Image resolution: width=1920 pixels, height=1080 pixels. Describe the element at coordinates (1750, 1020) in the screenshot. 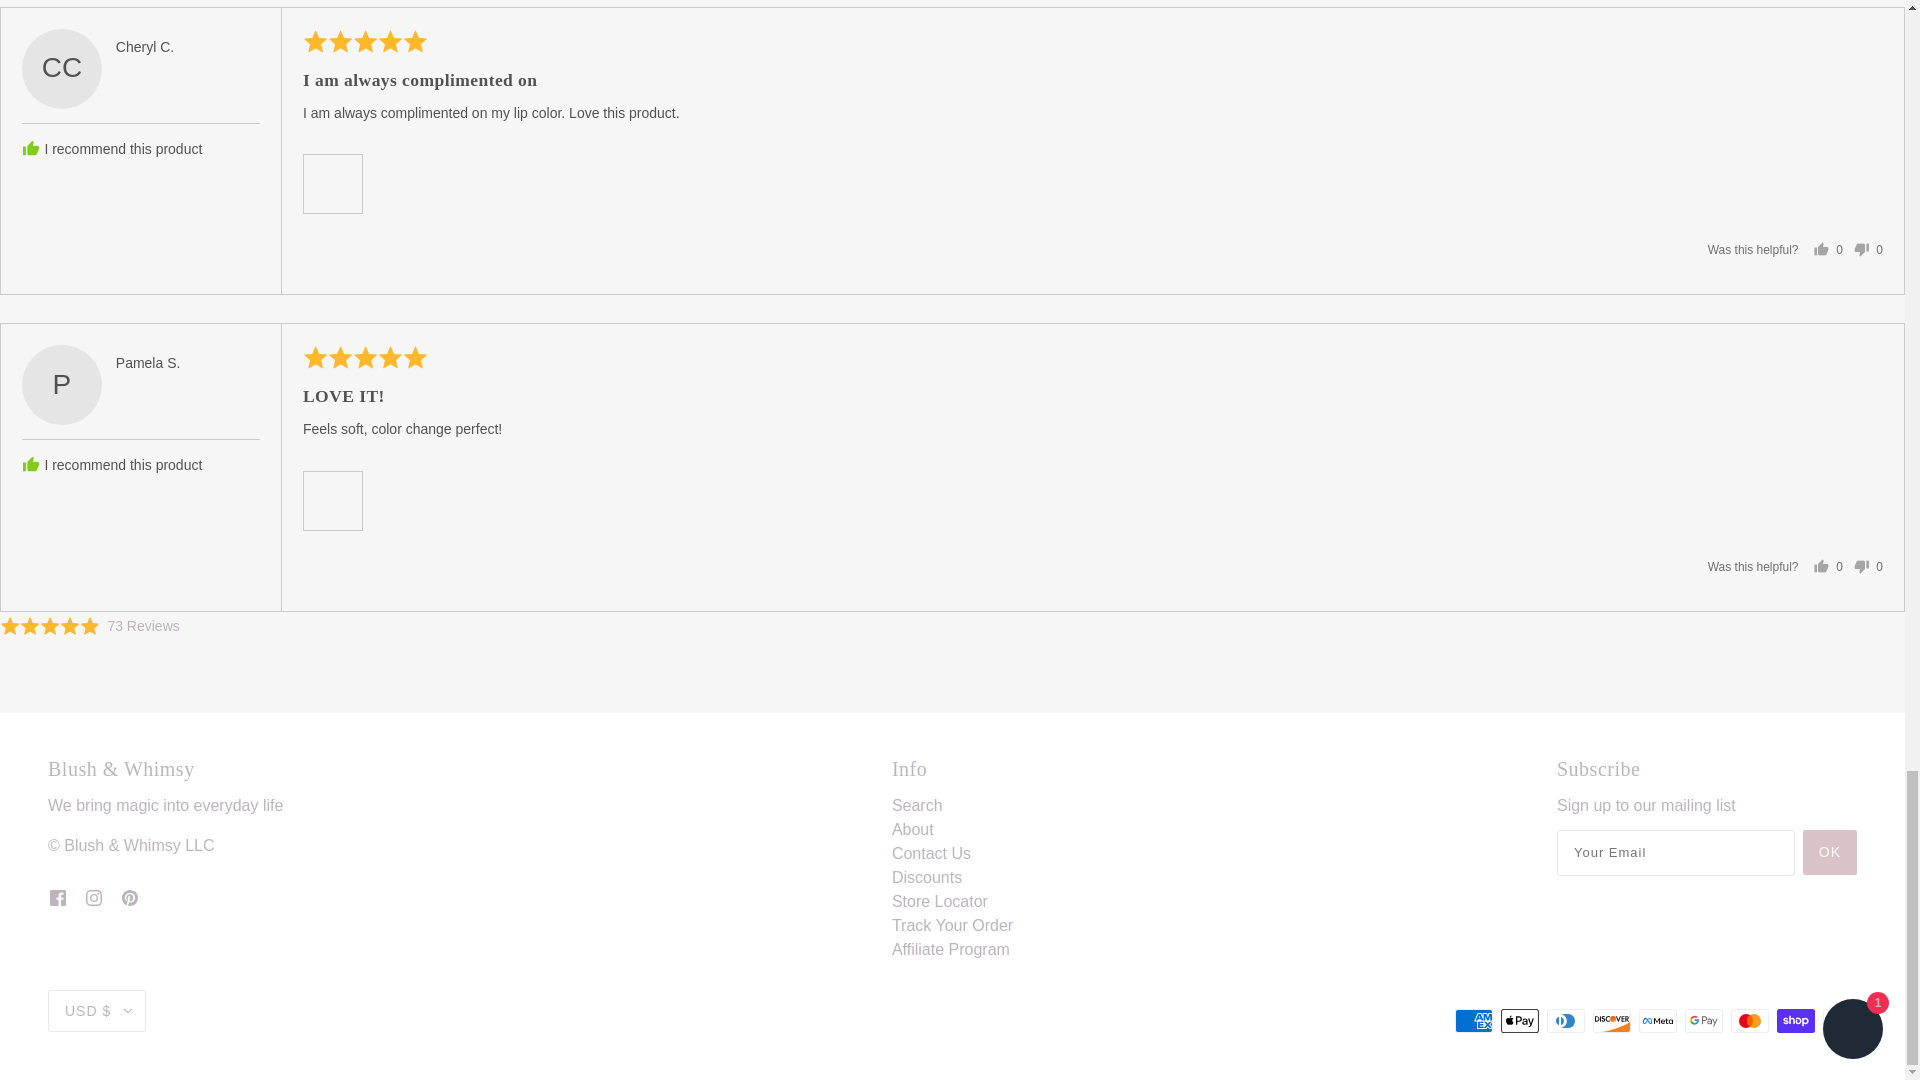

I see `Mastercard` at that location.